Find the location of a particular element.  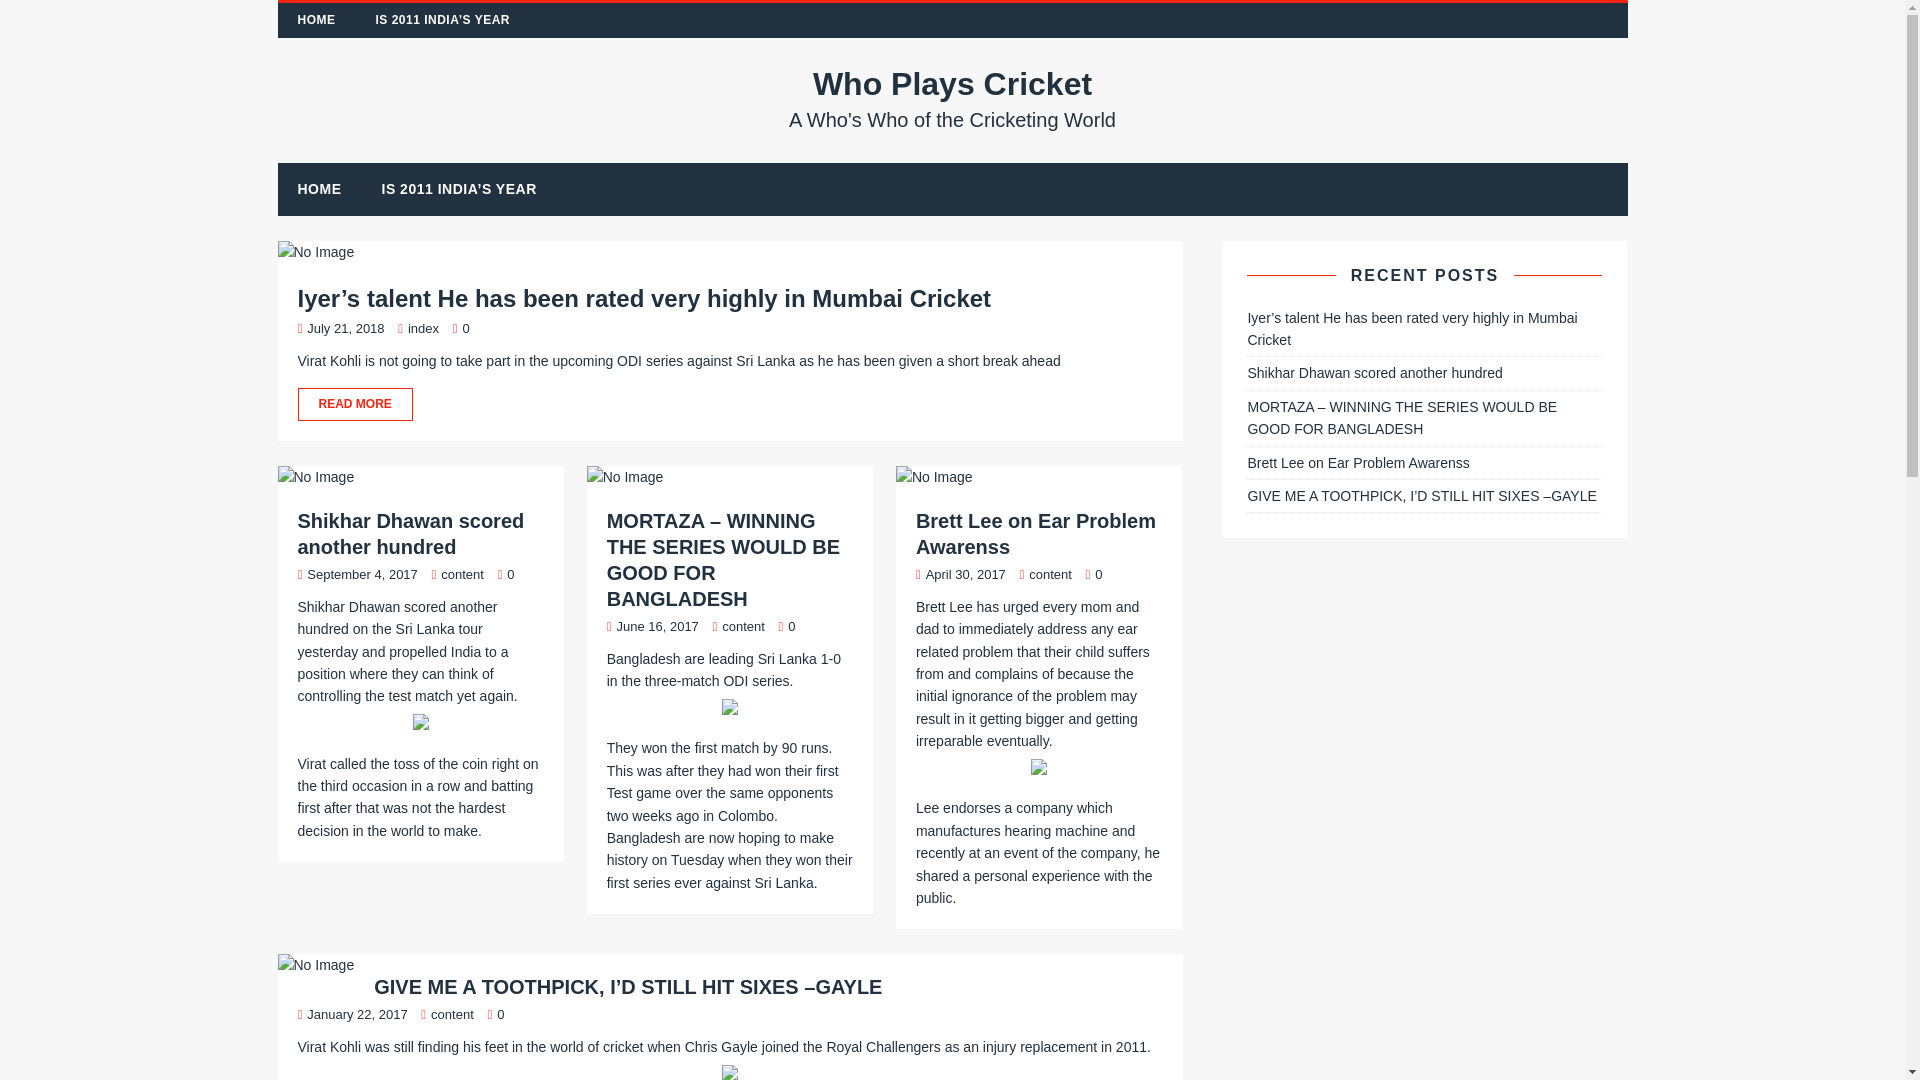

content is located at coordinates (953, 98).